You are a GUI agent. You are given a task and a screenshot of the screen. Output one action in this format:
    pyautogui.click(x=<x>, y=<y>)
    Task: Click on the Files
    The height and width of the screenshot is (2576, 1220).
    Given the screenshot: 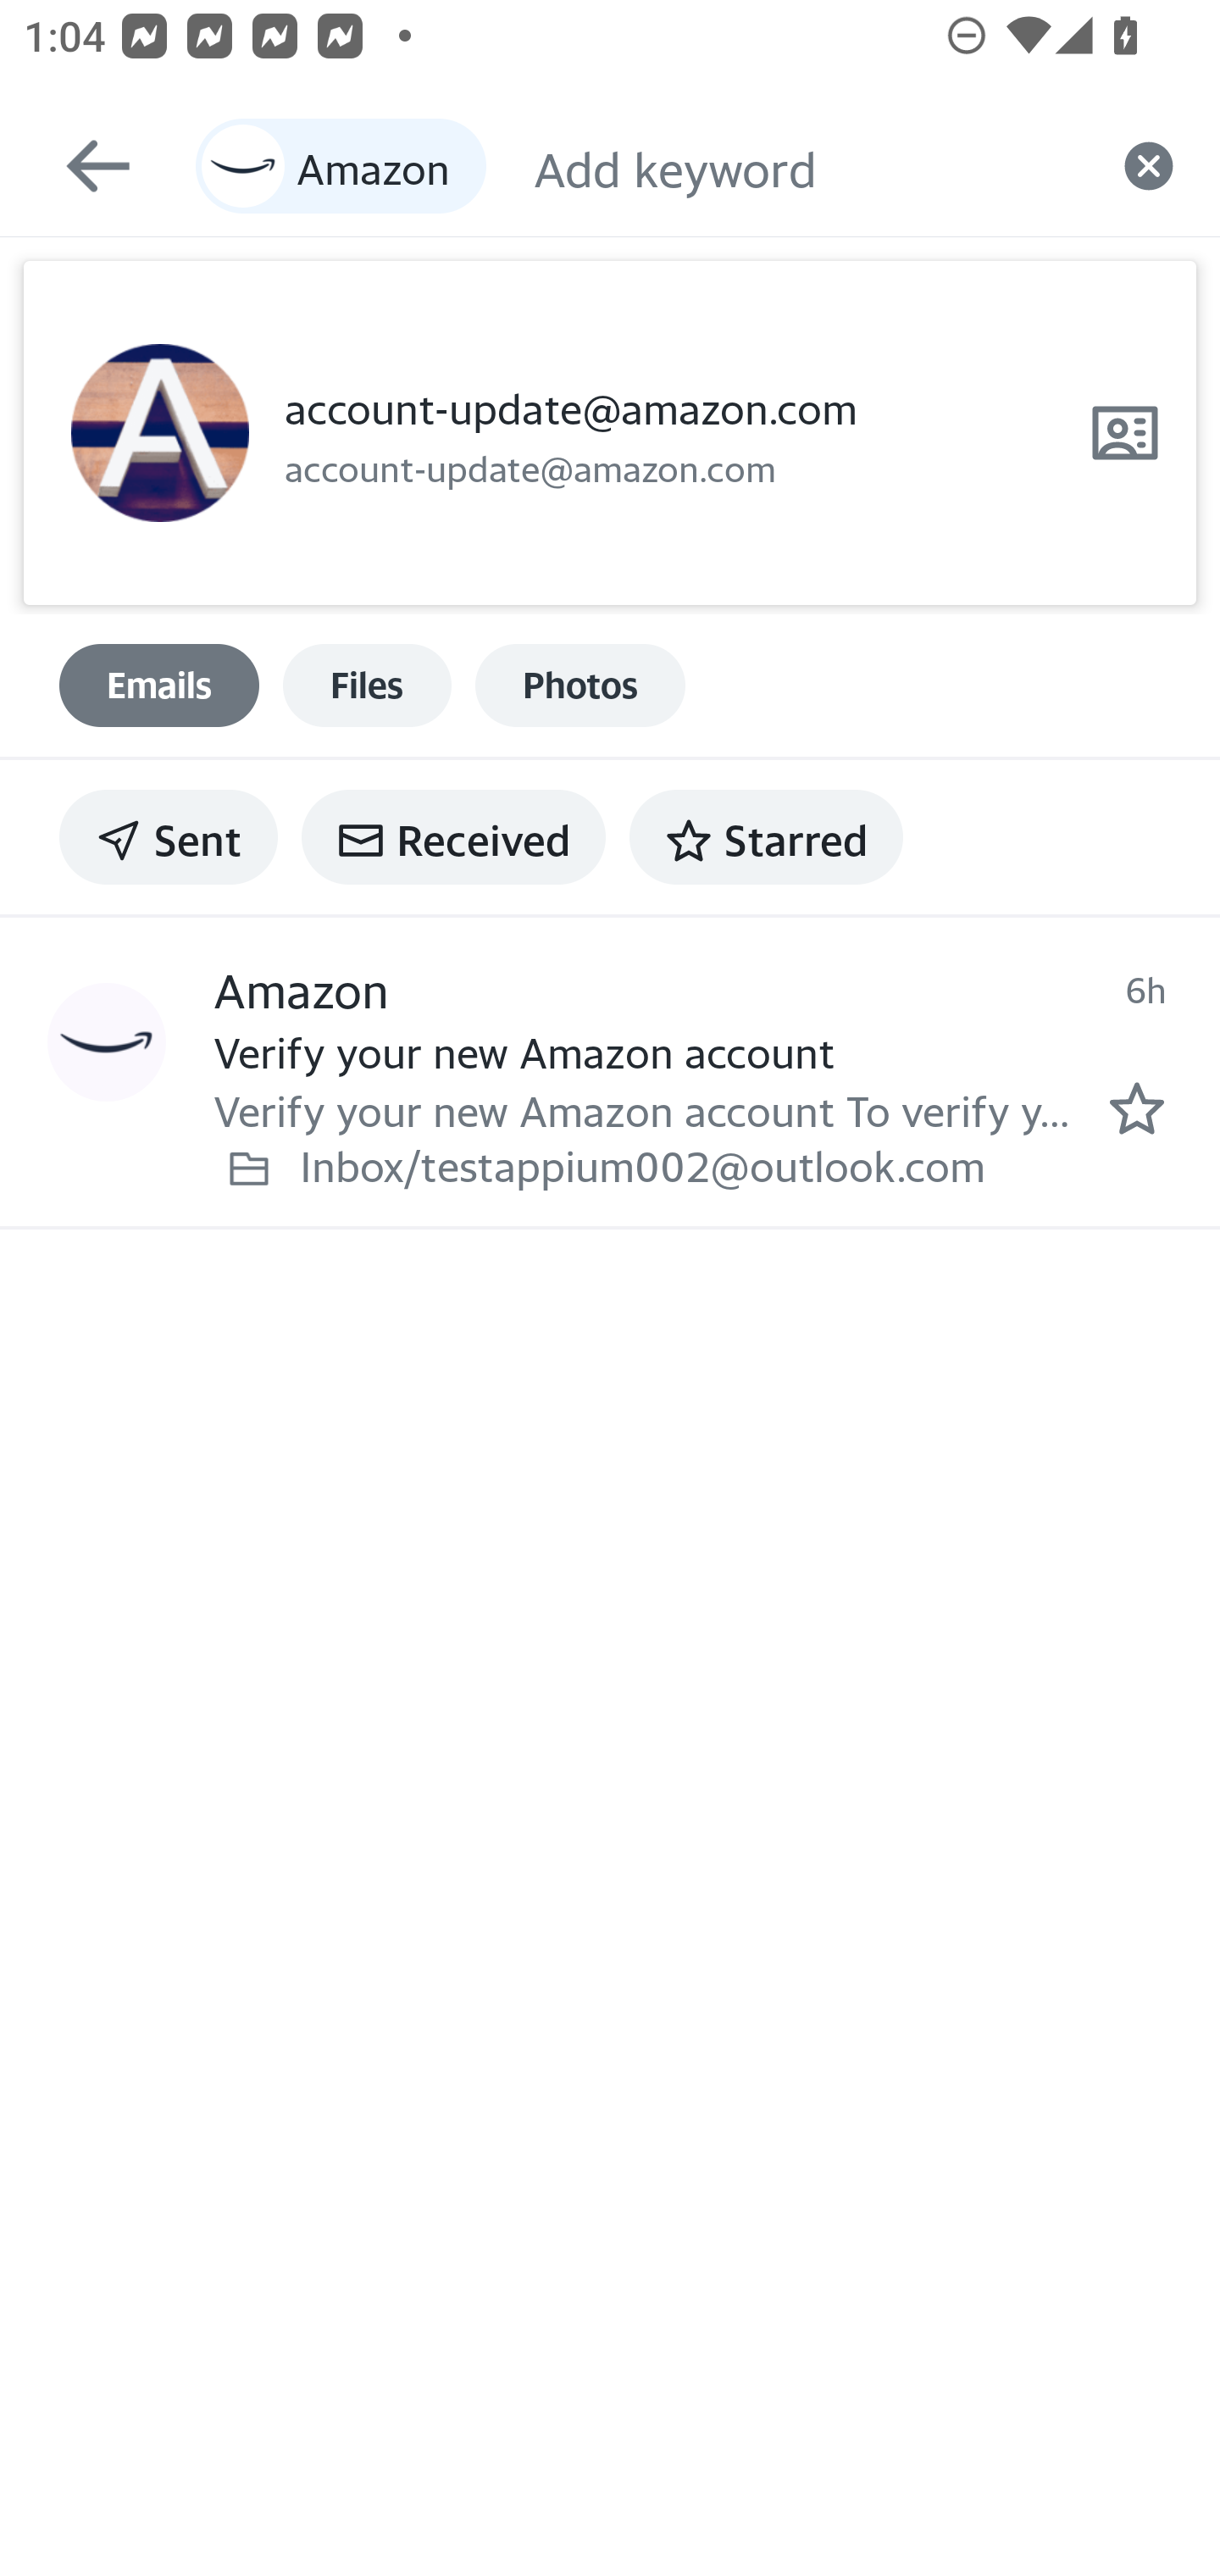 What is the action you would take?
    pyautogui.click(x=367, y=685)
    